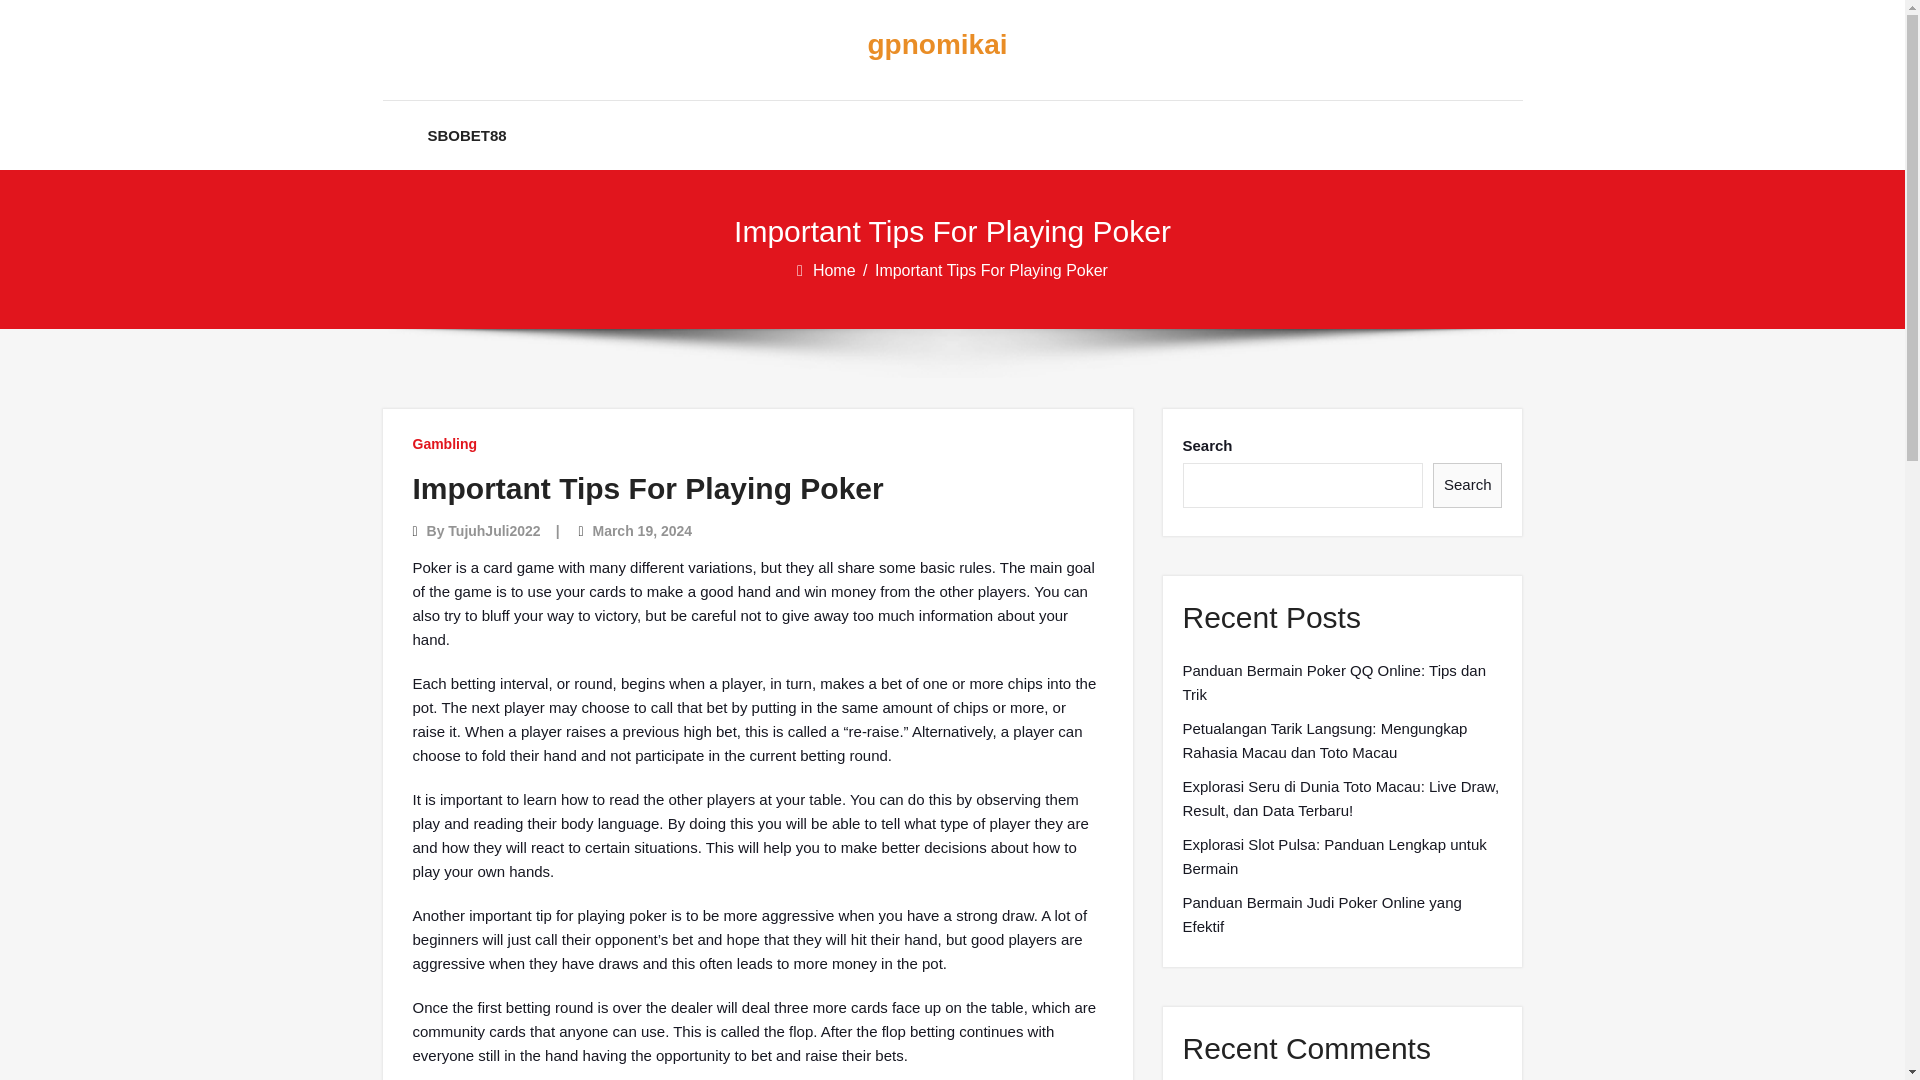 The height and width of the screenshot is (1080, 1920). What do you see at coordinates (835, 270) in the screenshot?
I see `Home` at bounding box center [835, 270].